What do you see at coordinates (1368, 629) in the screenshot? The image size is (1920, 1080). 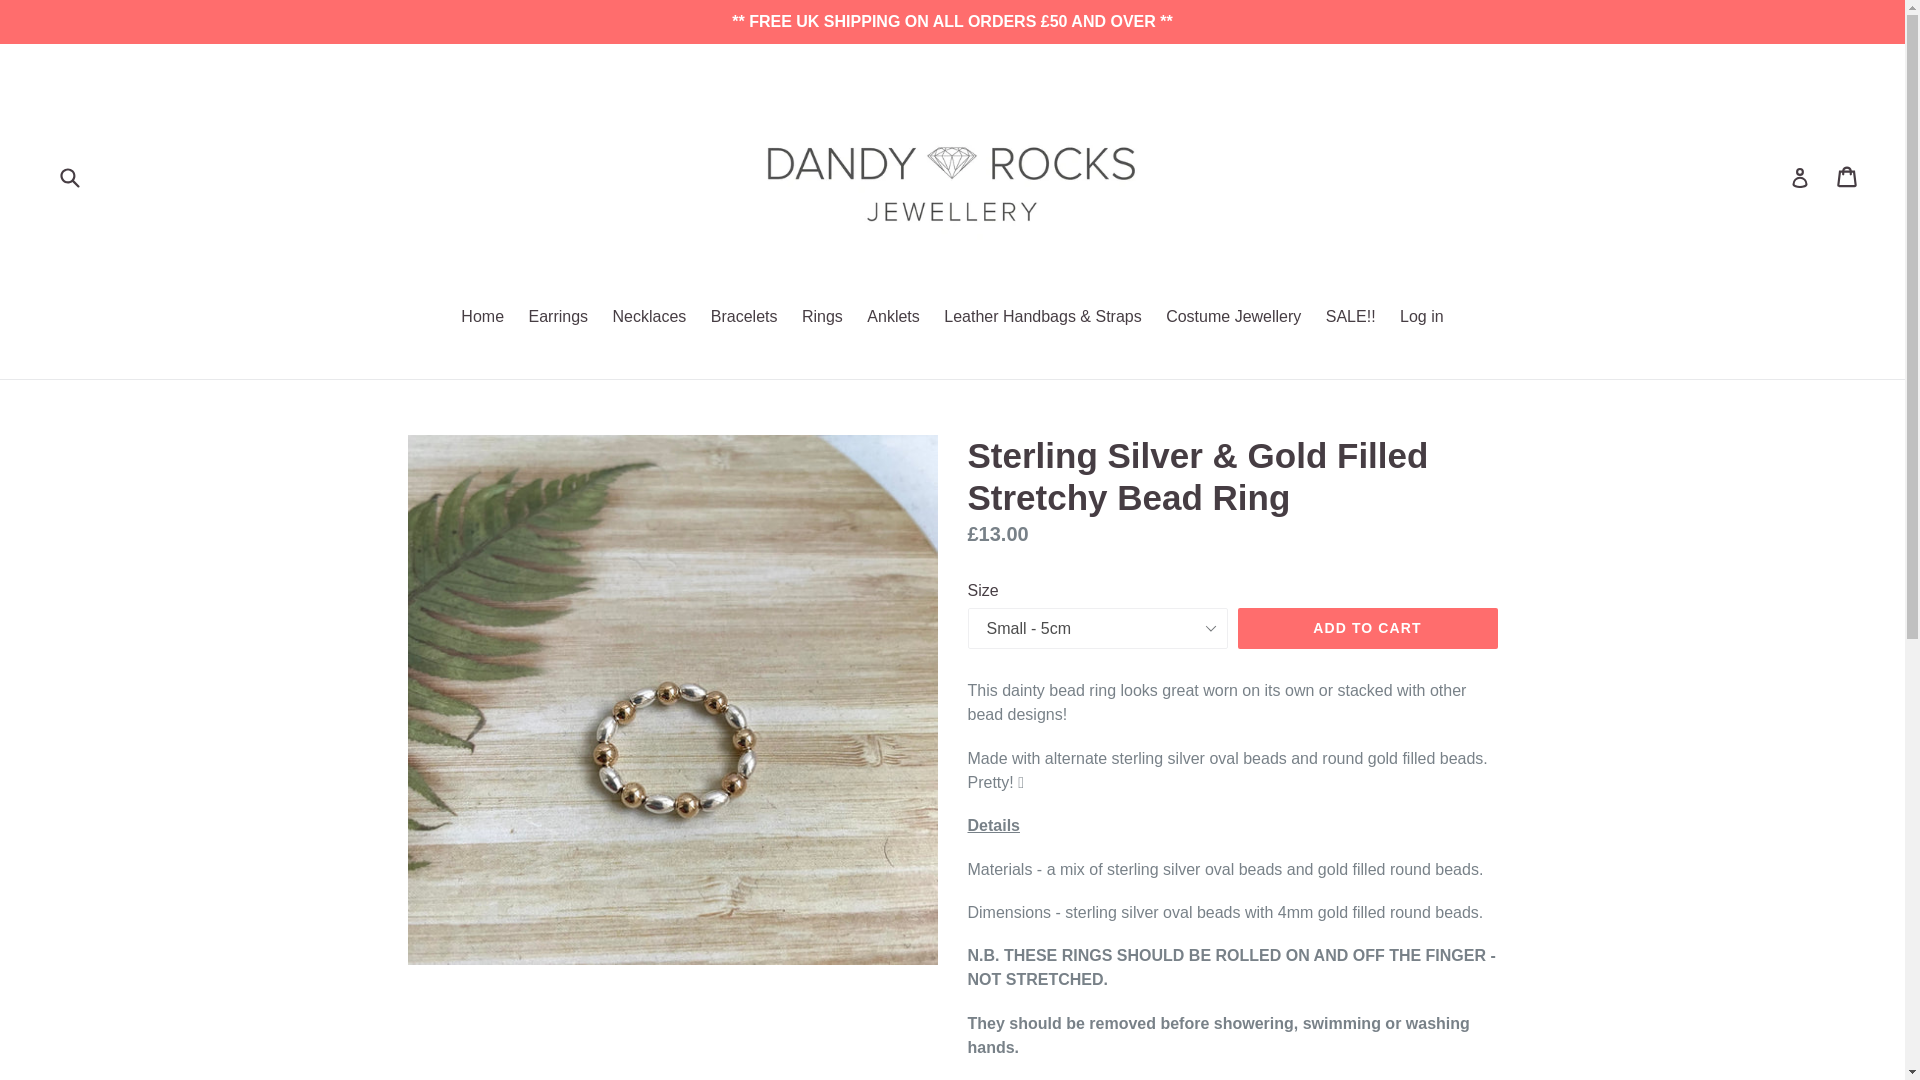 I see `ADD TO CART` at bounding box center [1368, 629].